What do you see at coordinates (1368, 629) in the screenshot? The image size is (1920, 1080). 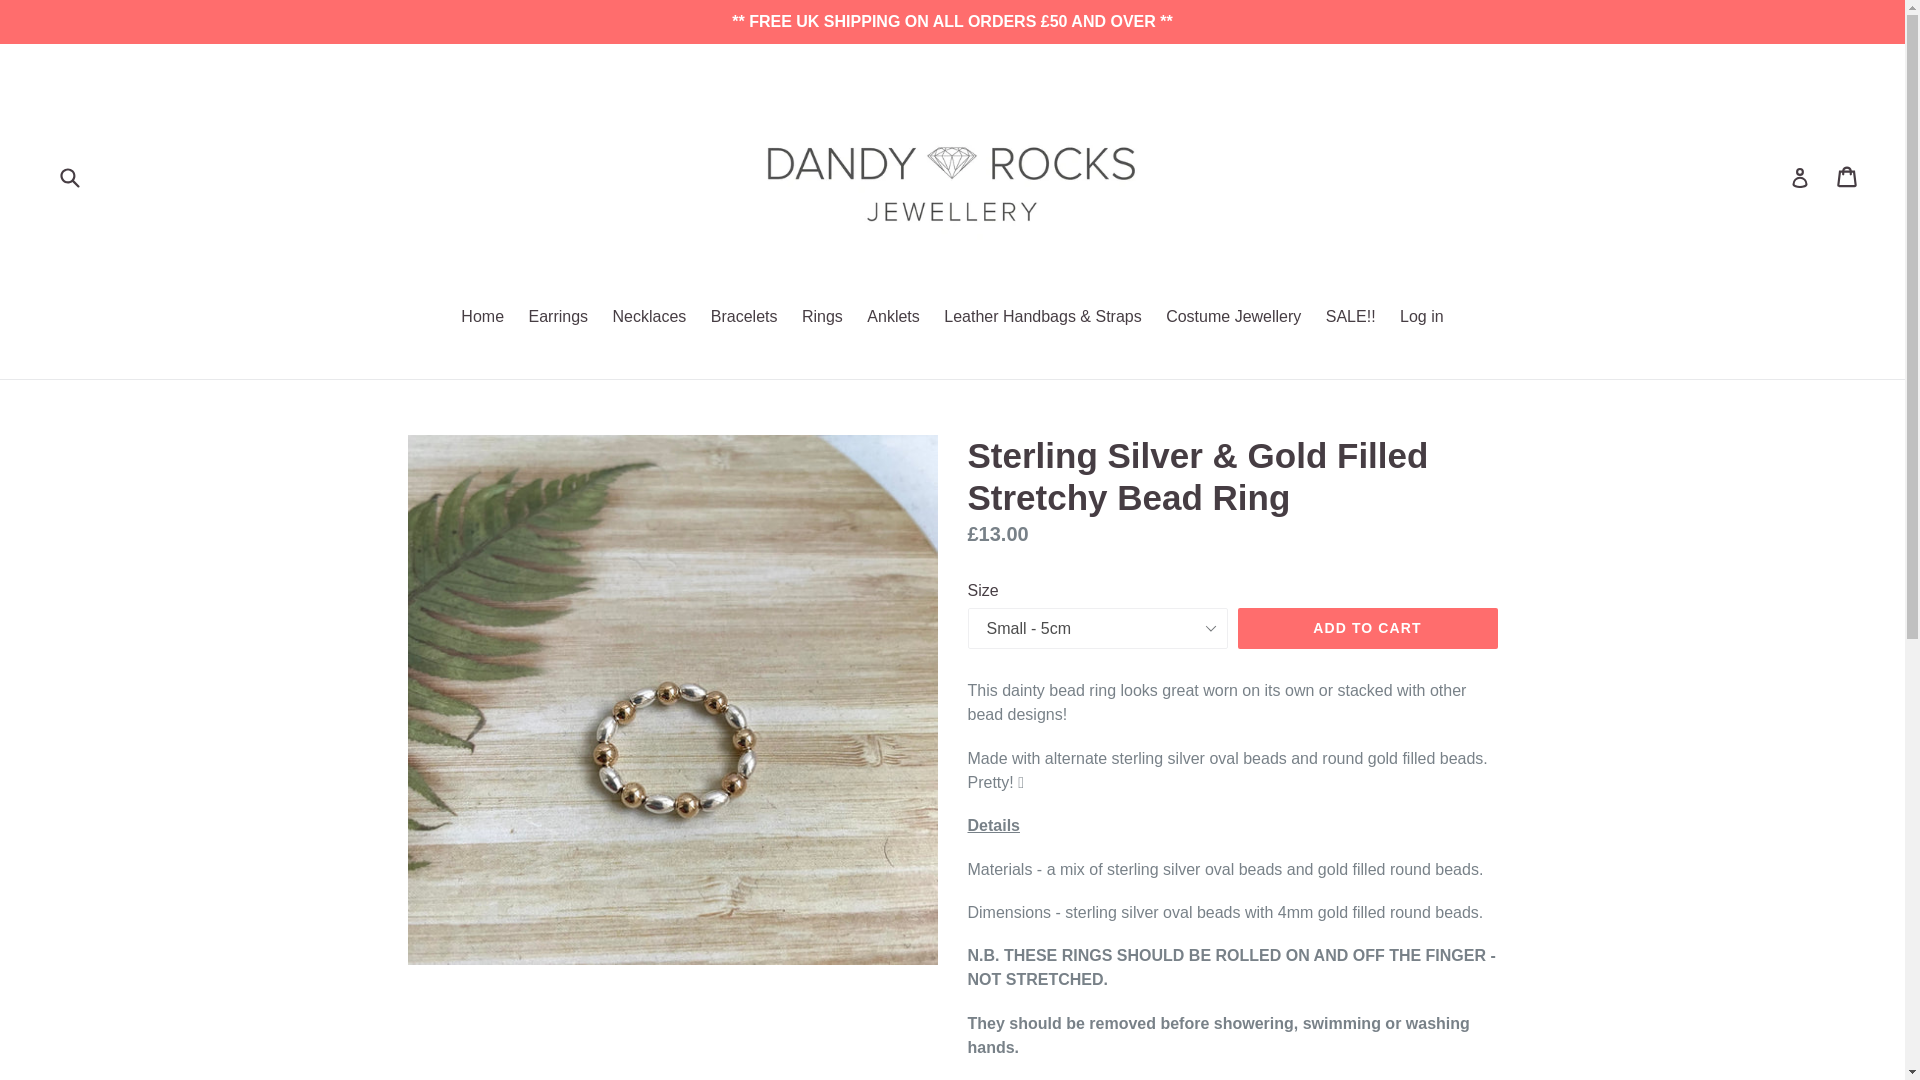 I see `ADD TO CART` at bounding box center [1368, 629].